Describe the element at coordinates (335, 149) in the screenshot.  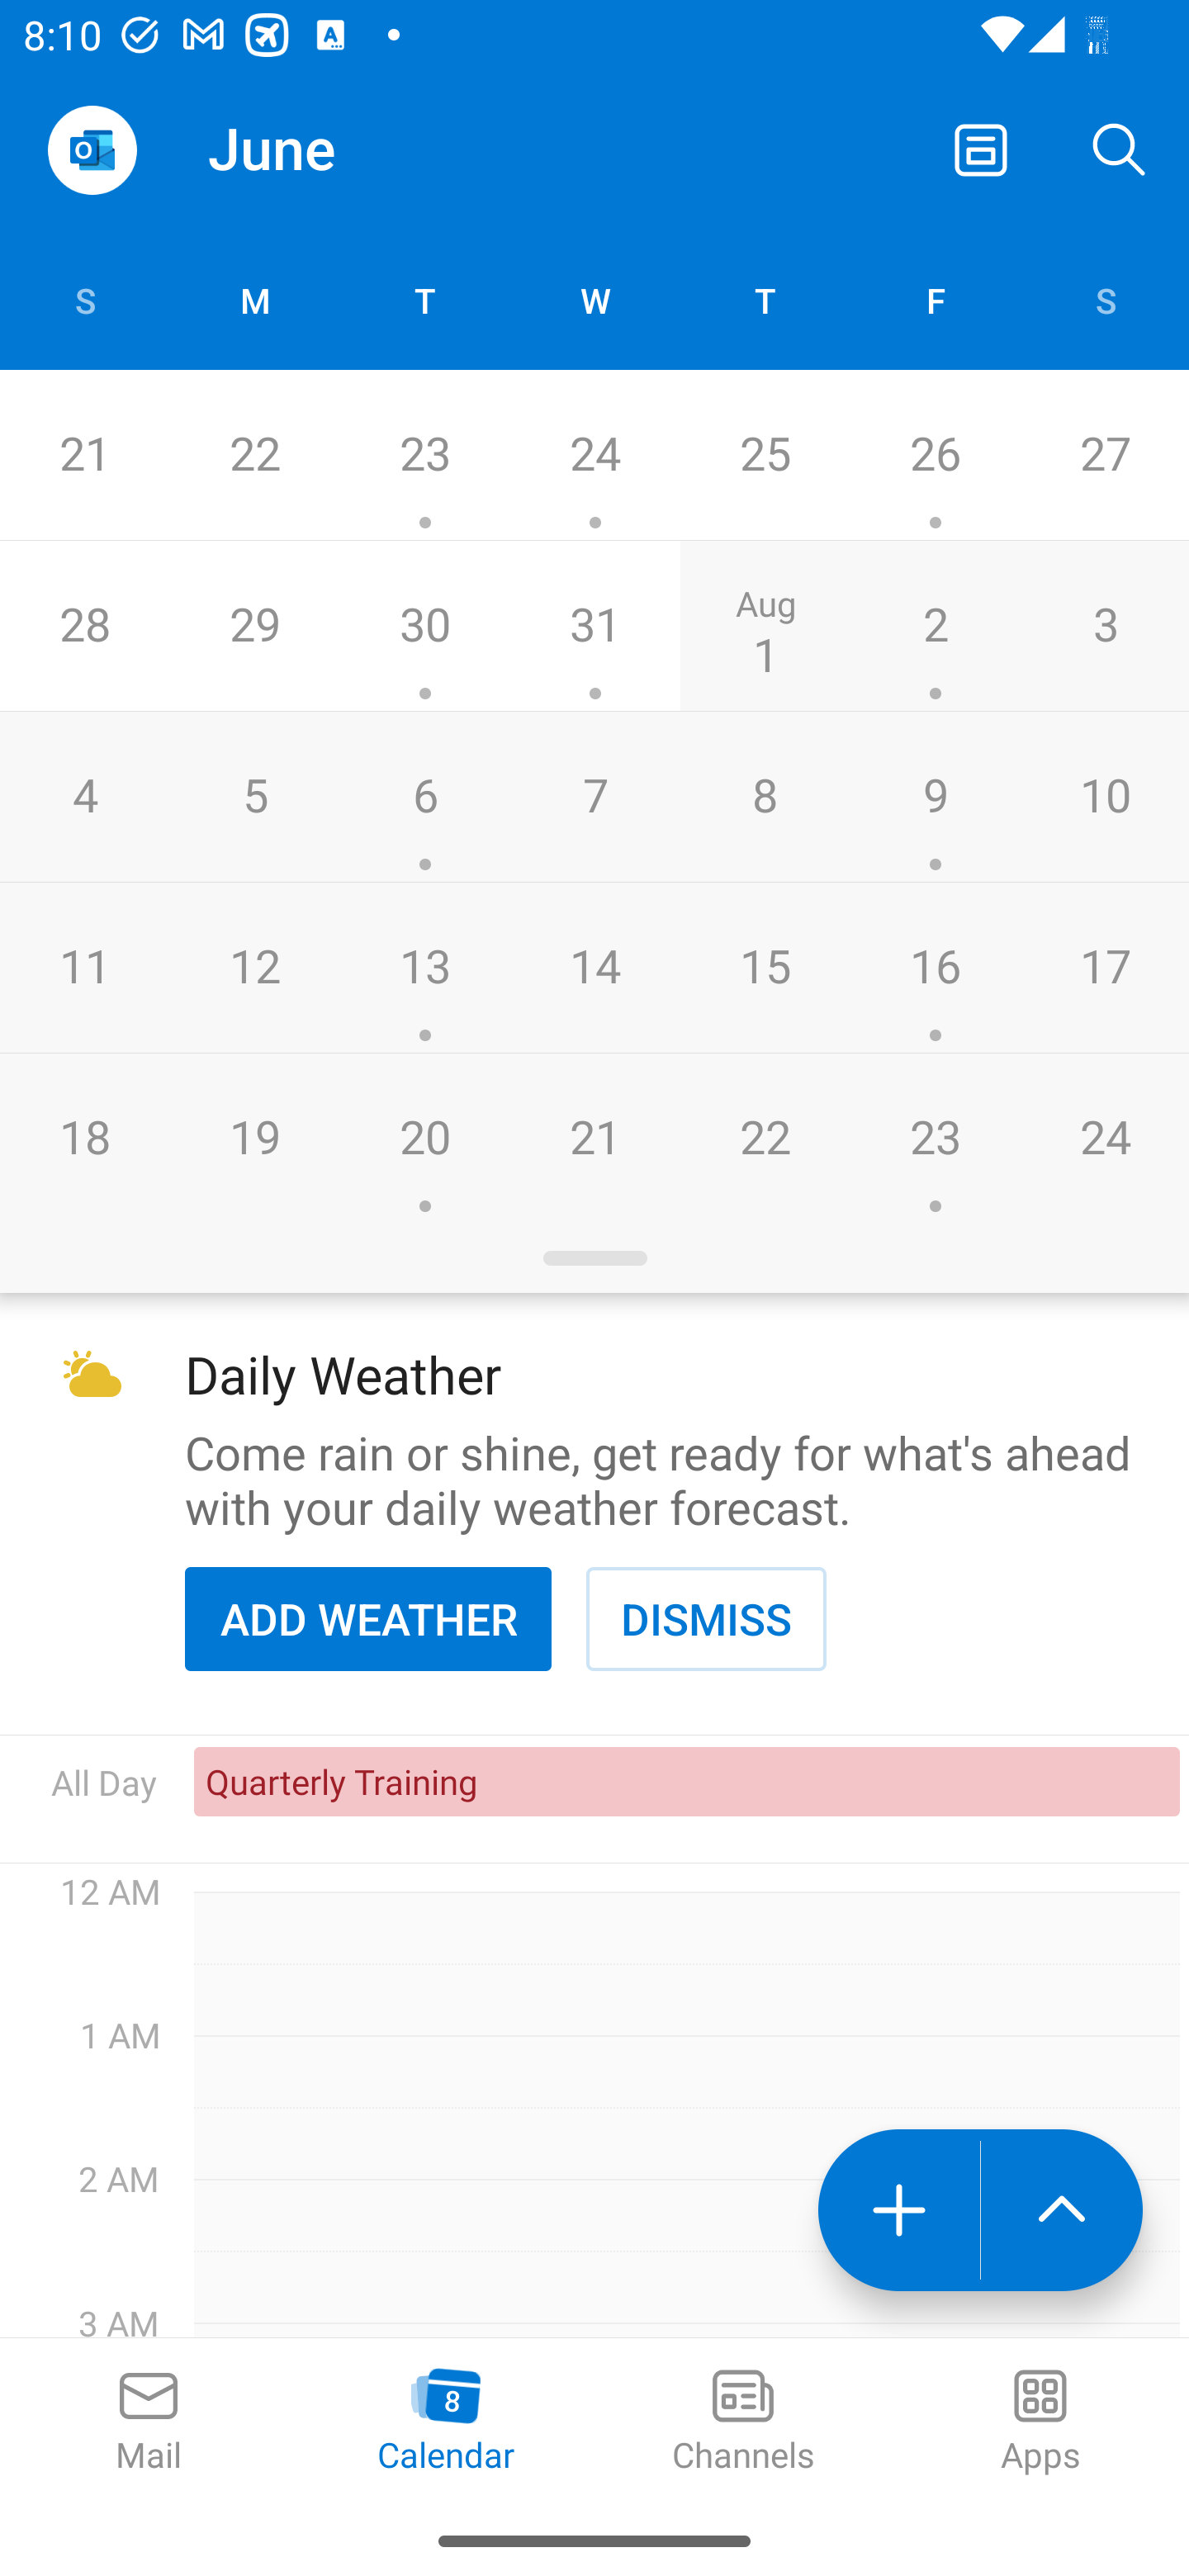
I see `June June 2024, day picker` at that location.